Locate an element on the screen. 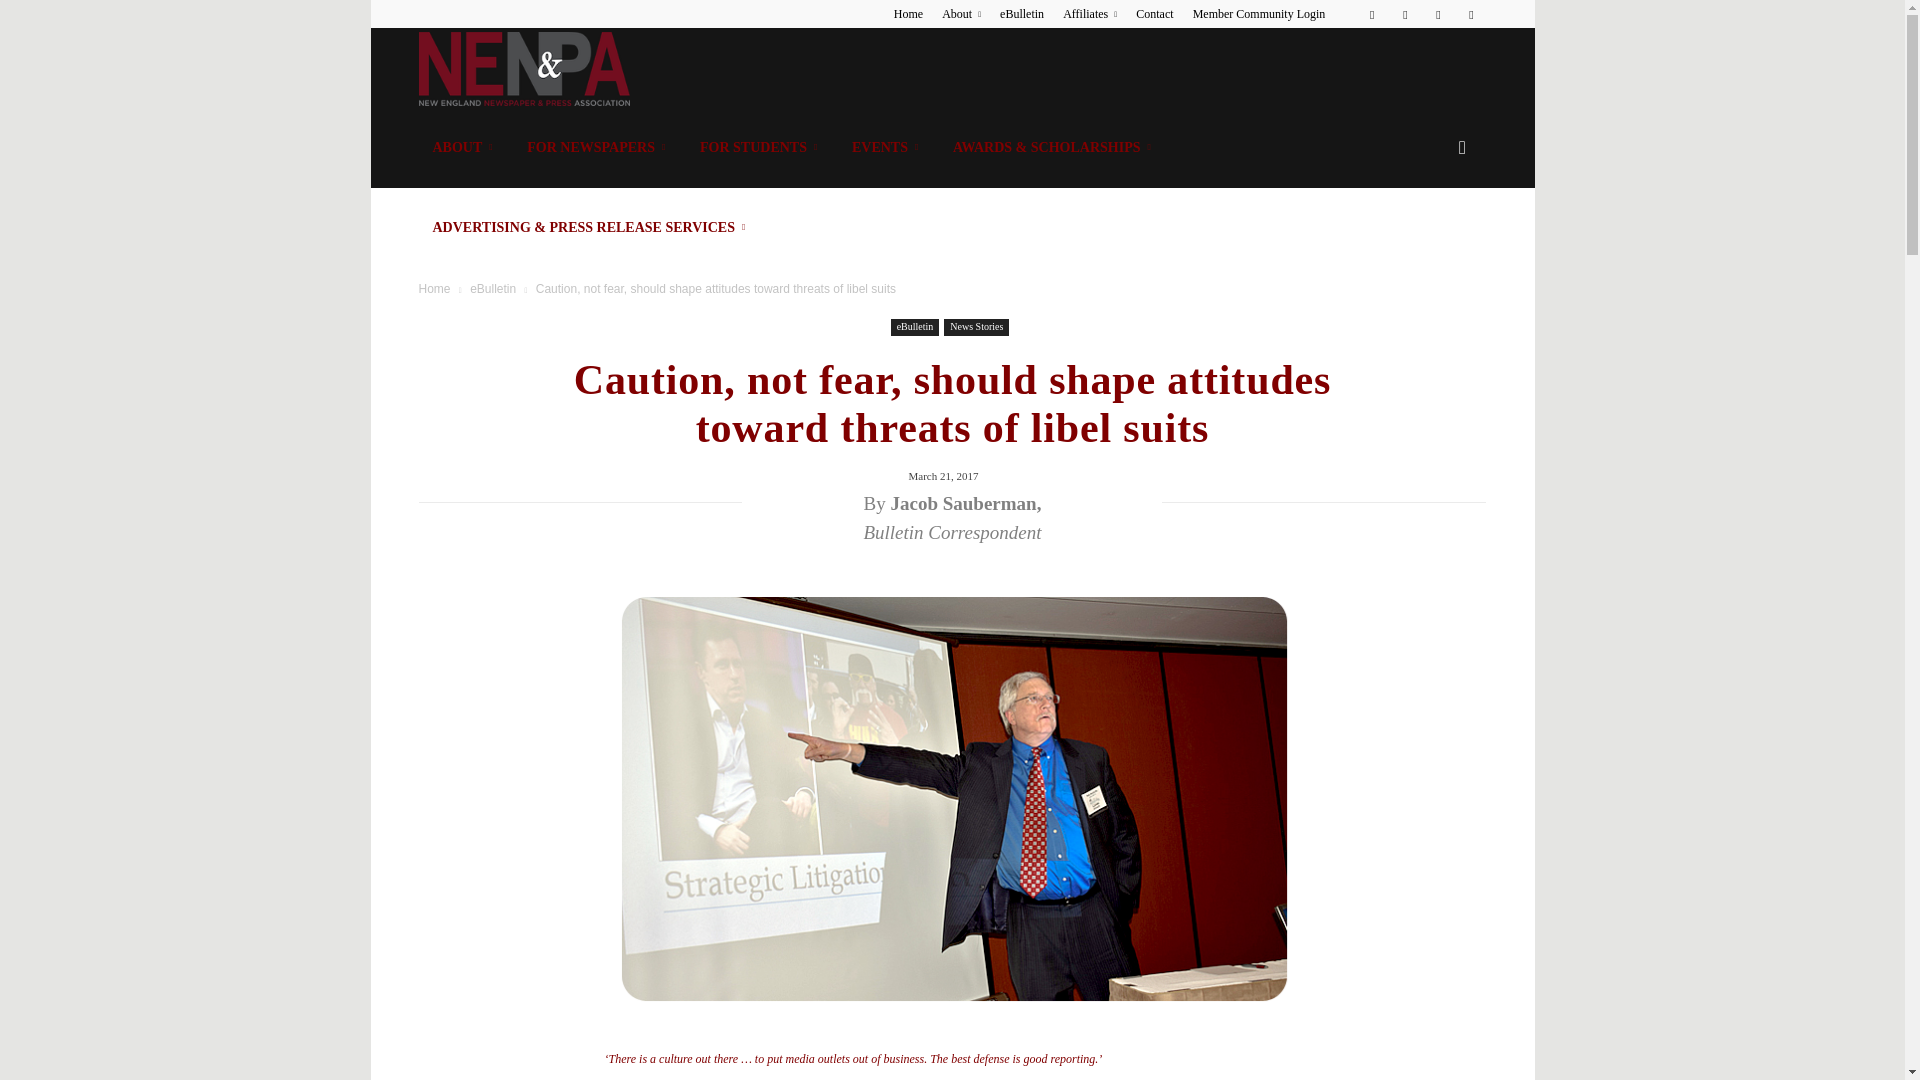 The height and width of the screenshot is (1080, 1920). Mail is located at coordinates (1438, 14).